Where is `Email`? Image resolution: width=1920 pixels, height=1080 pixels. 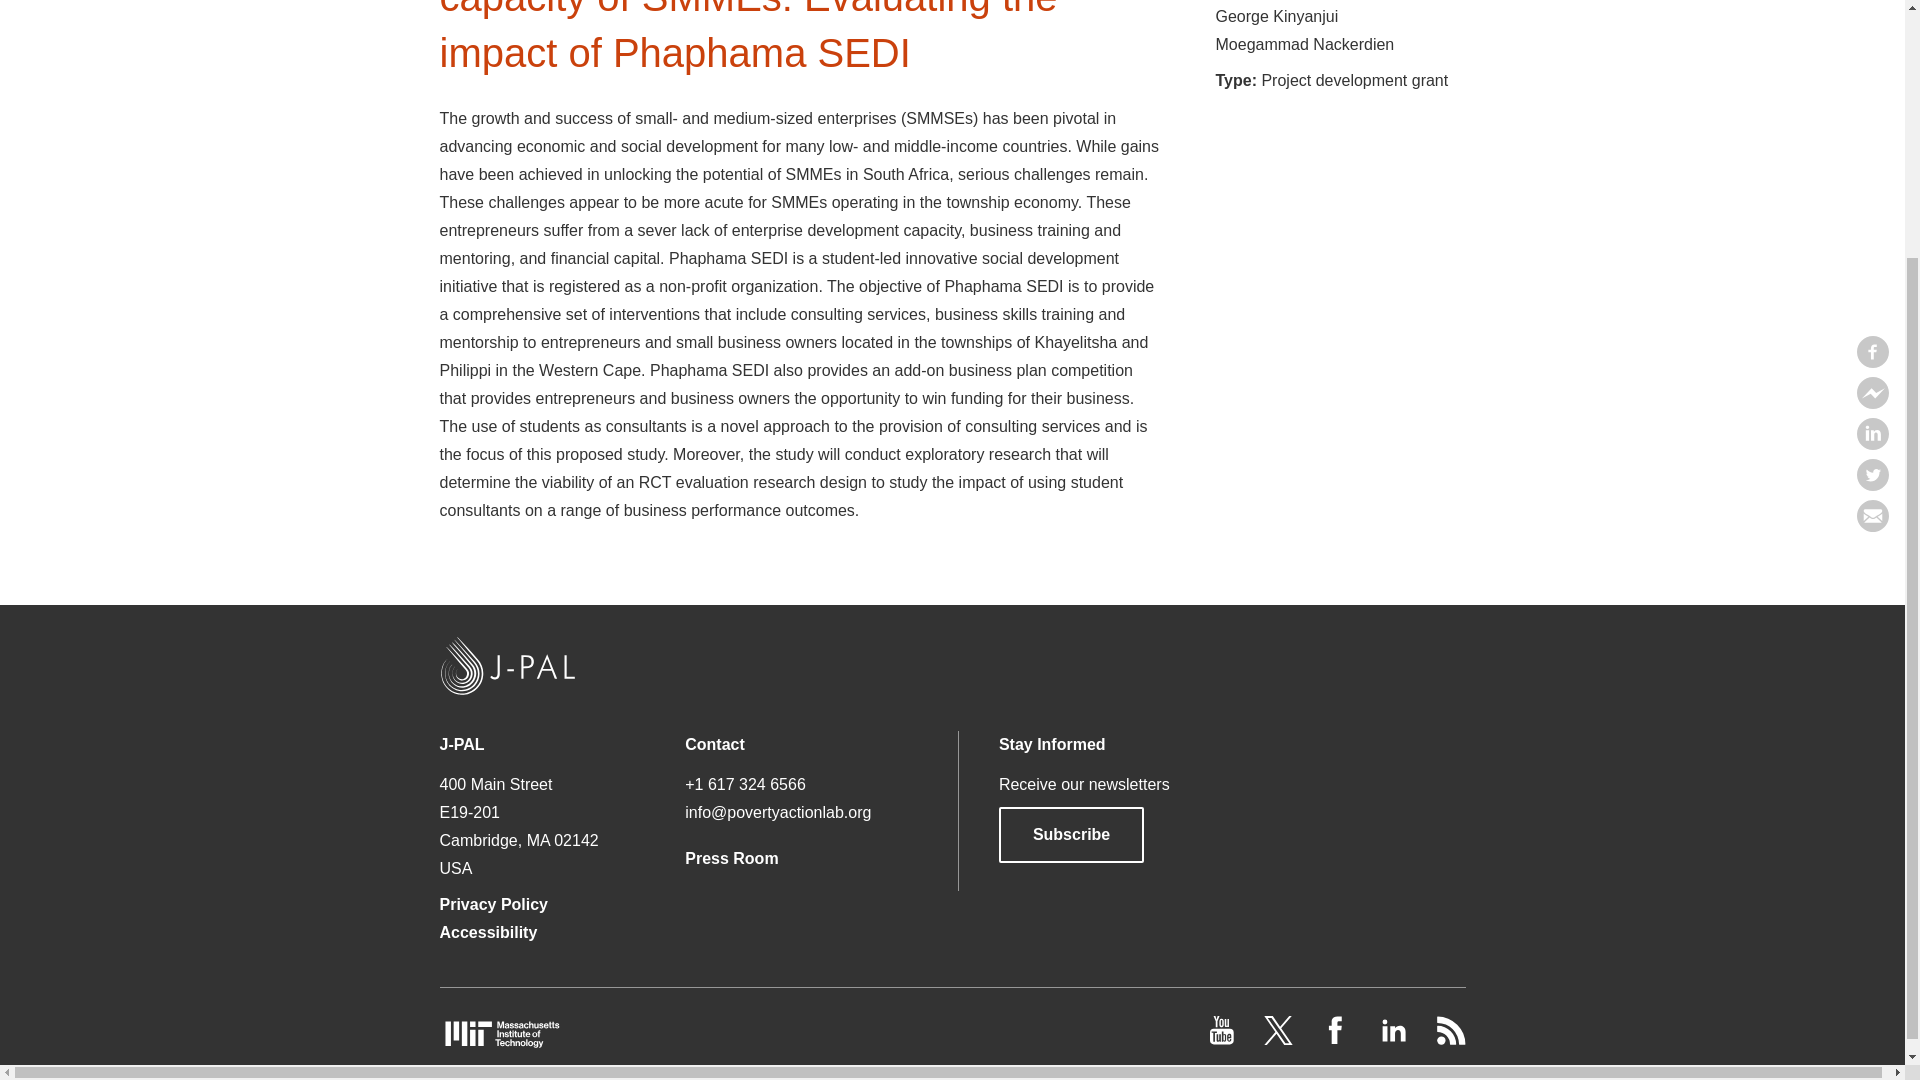
Email is located at coordinates (1872, 194).